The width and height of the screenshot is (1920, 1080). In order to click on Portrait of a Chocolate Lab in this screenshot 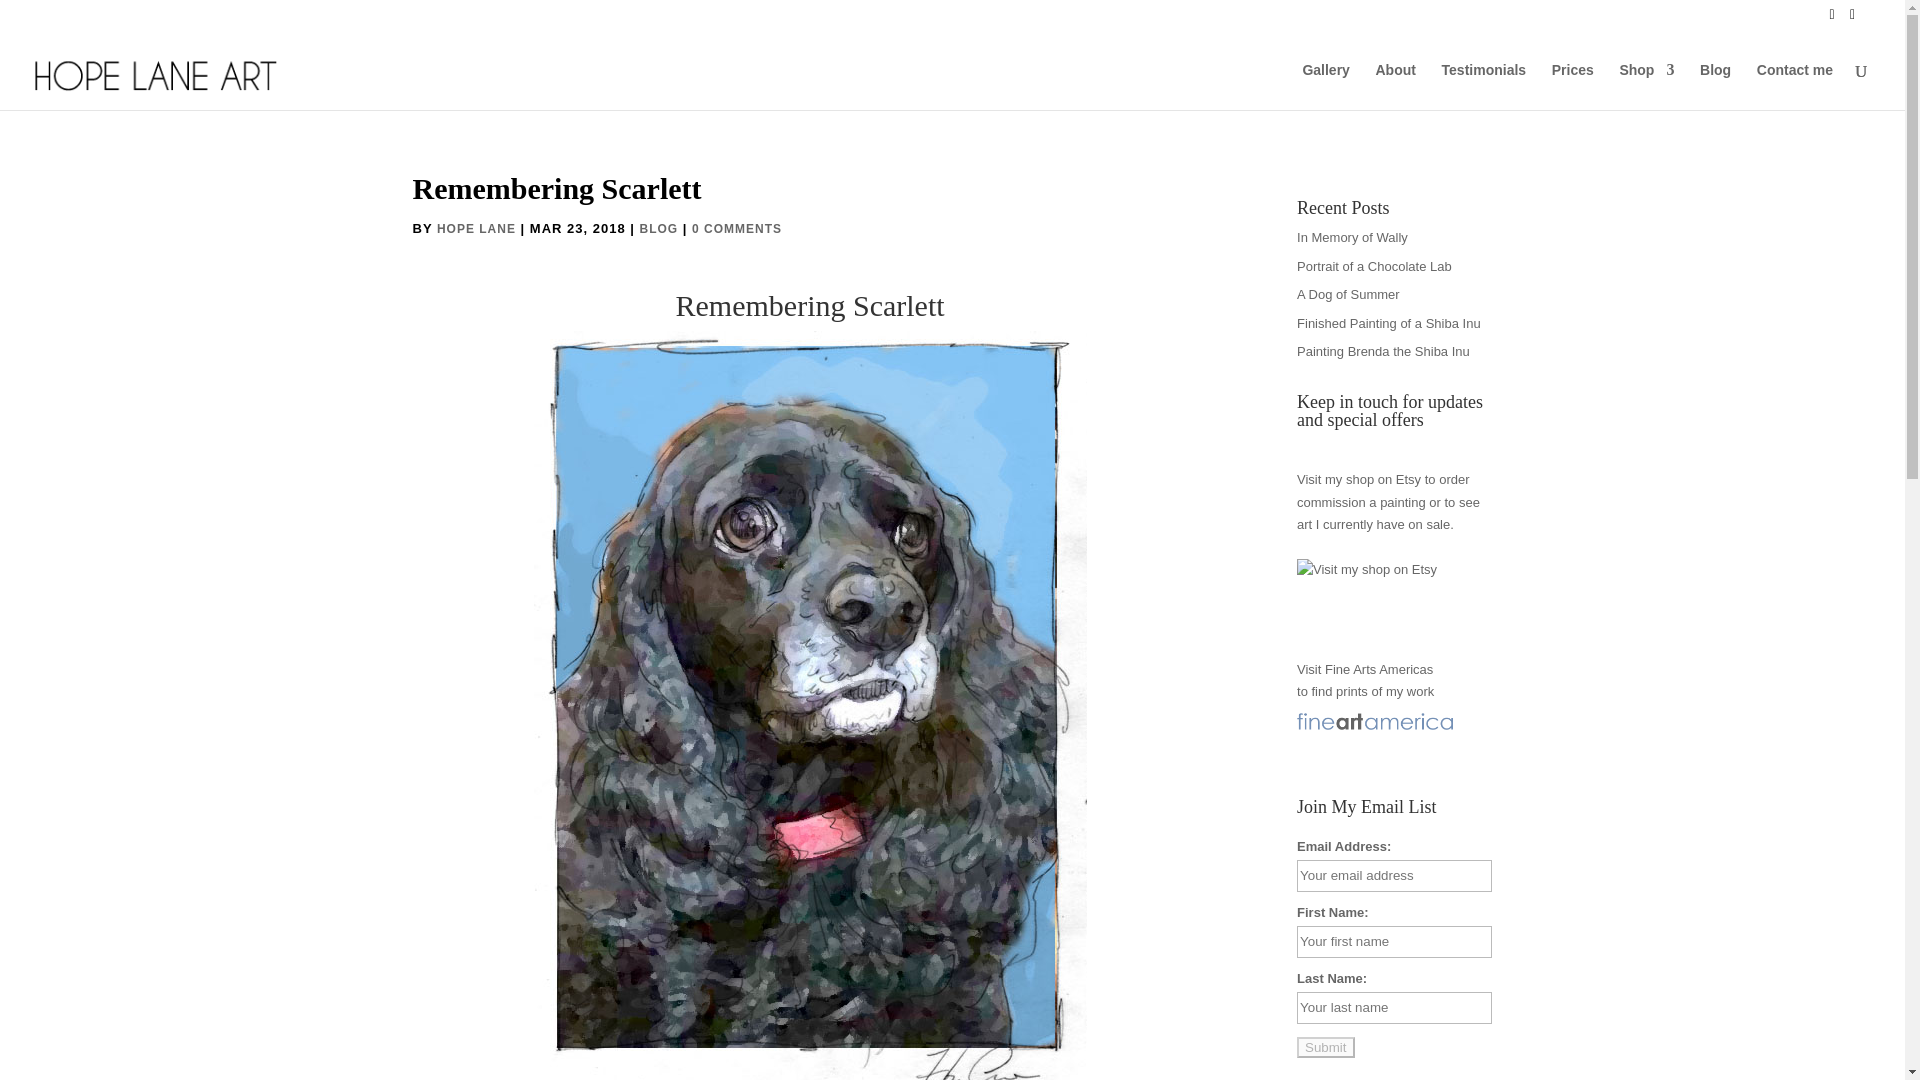, I will do `click(1374, 266)`.